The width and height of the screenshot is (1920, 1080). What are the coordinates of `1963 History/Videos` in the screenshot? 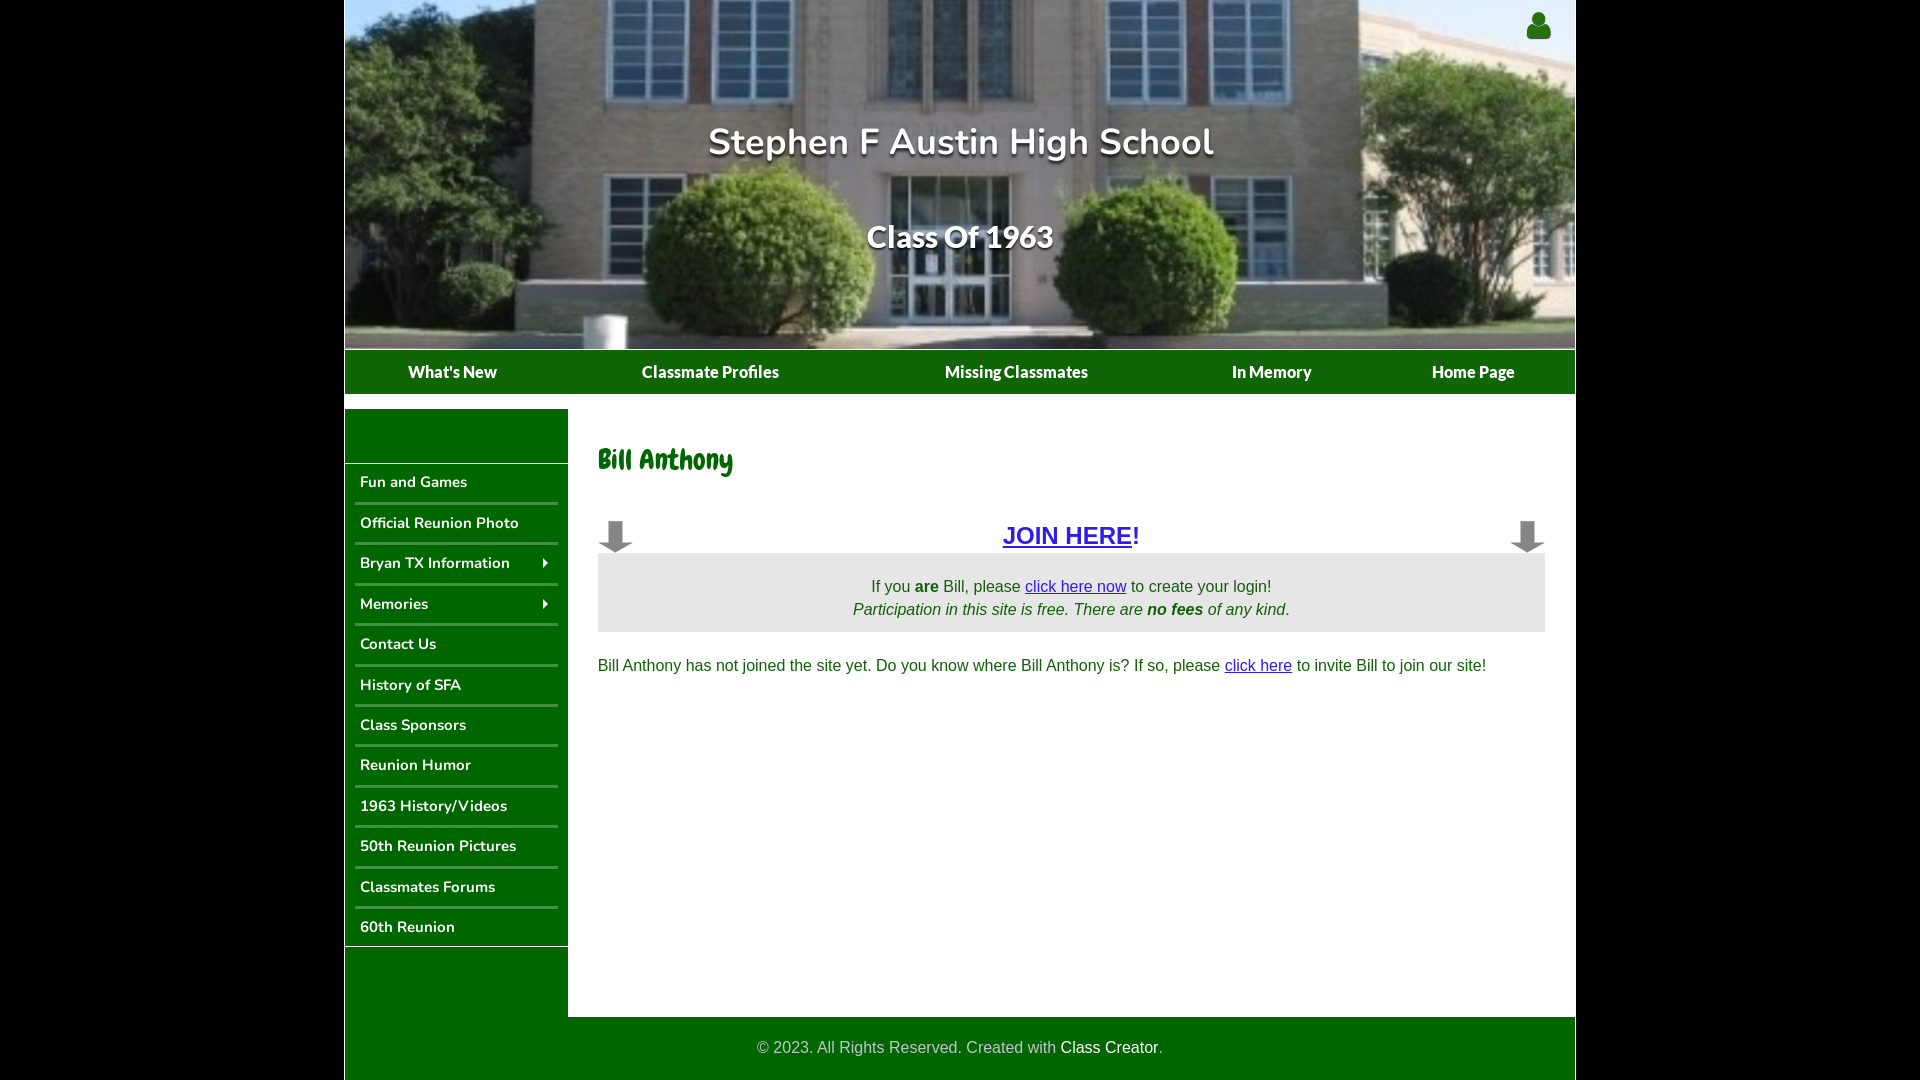 It's located at (456, 806).